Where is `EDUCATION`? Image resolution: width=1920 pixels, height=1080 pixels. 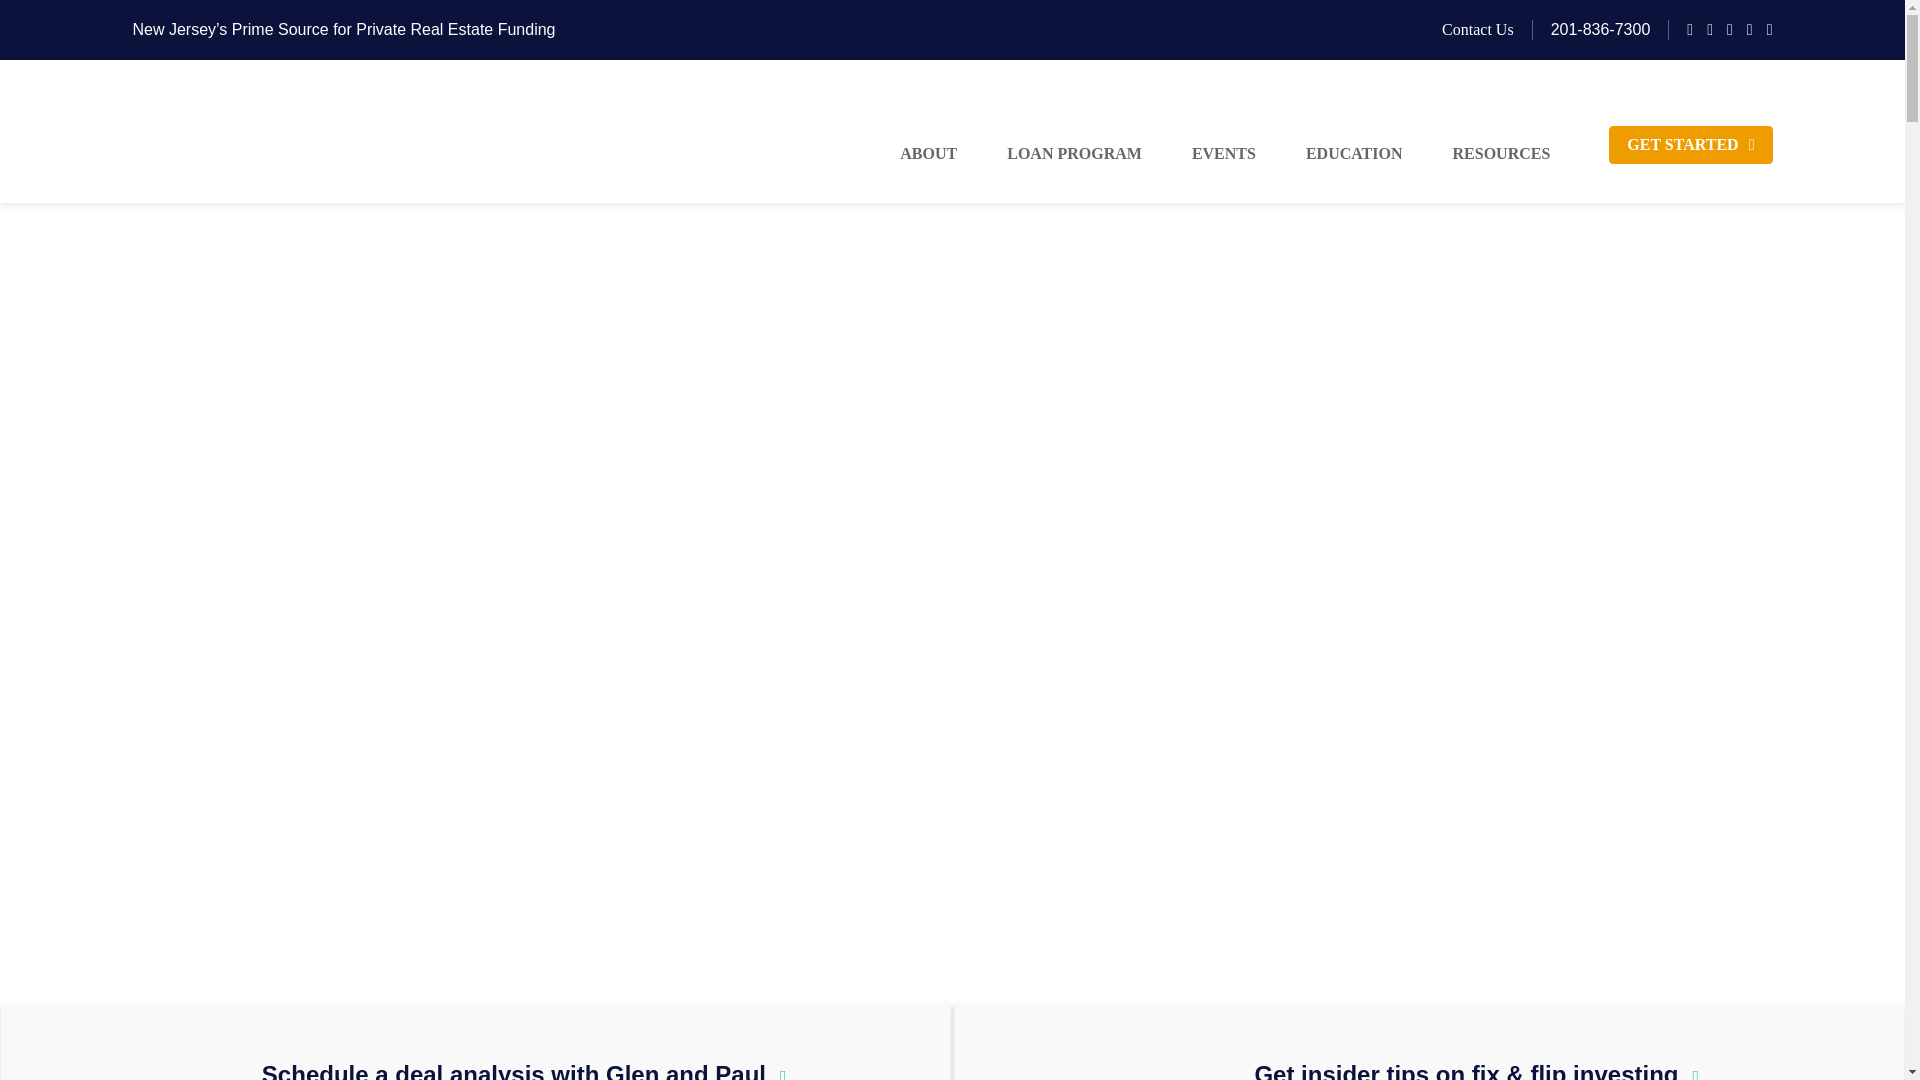
EDUCATION is located at coordinates (1354, 154).